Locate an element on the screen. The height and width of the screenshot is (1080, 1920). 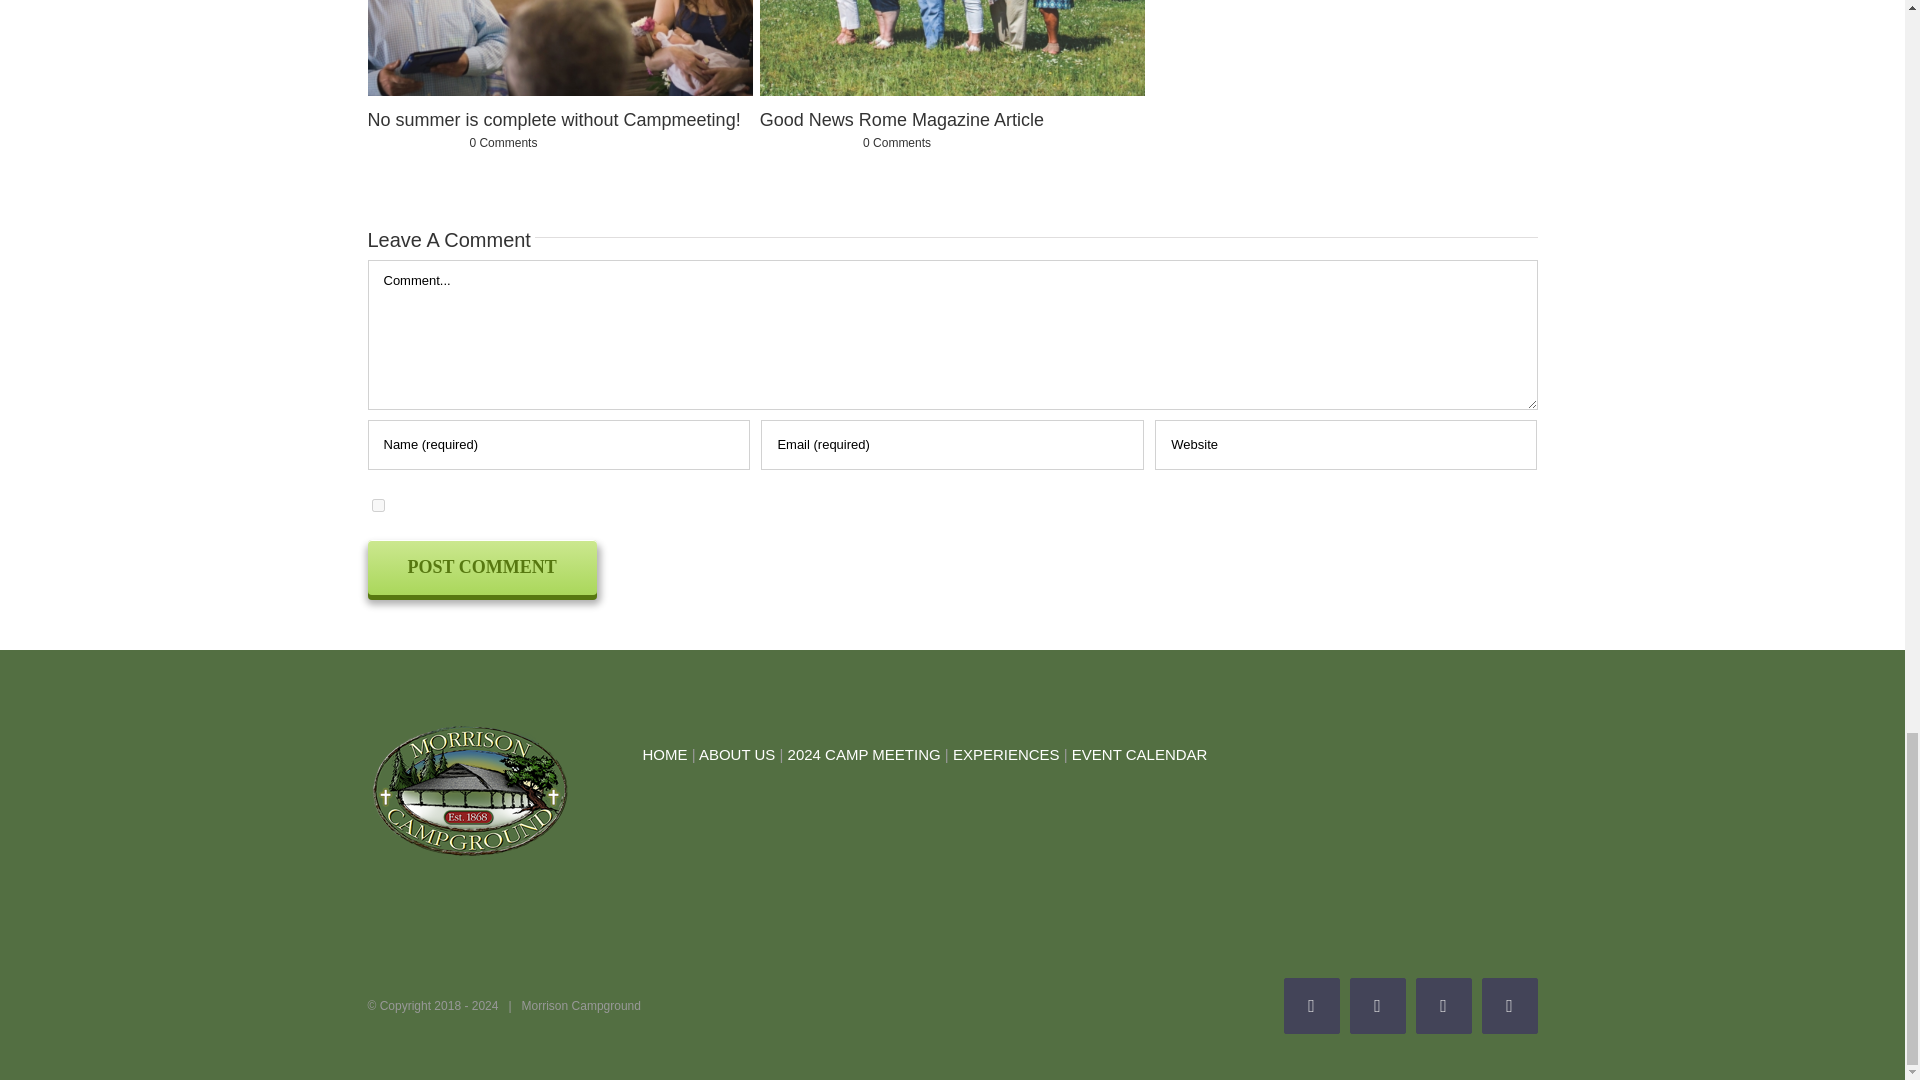
Good News Rome Magazine Article is located at coordinates (902, 120).